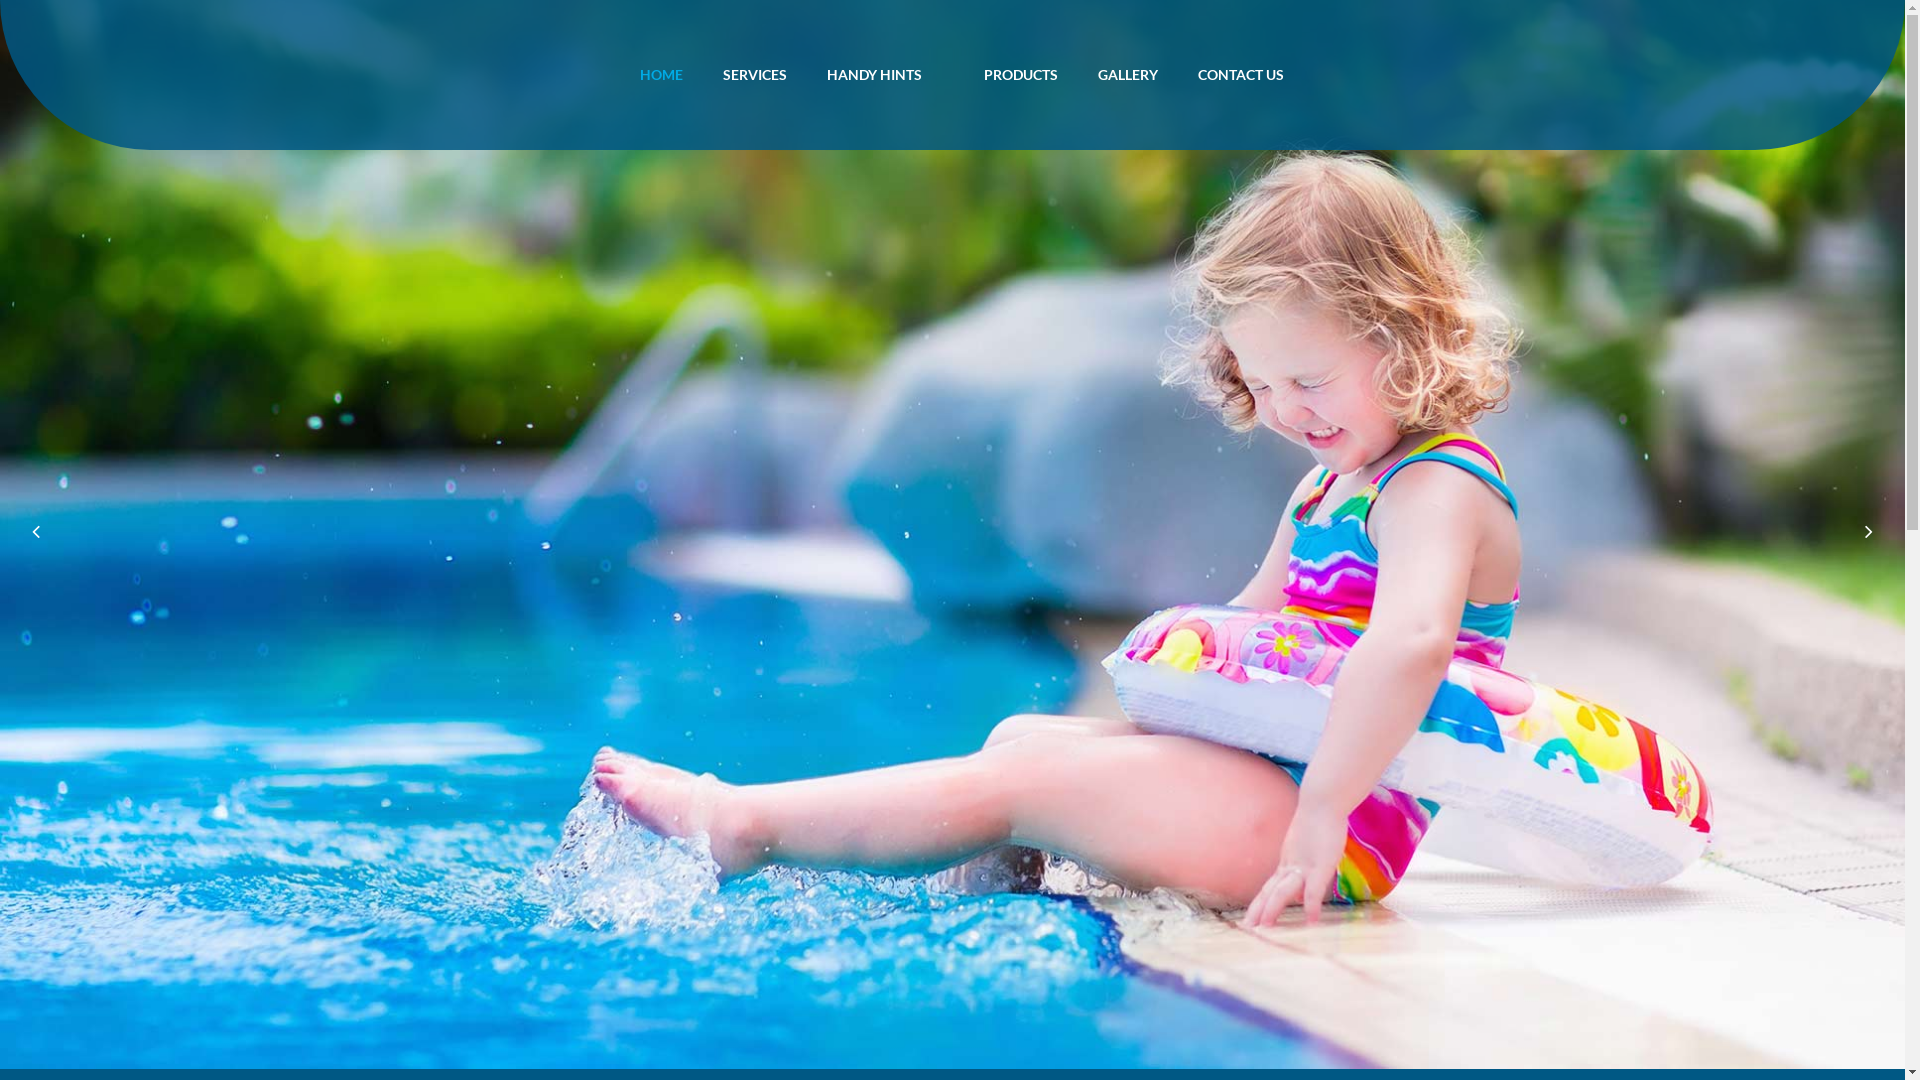 This screenshot has height=1080, width=1920. I want to click on HANDY HINTS, so click(874, 75).